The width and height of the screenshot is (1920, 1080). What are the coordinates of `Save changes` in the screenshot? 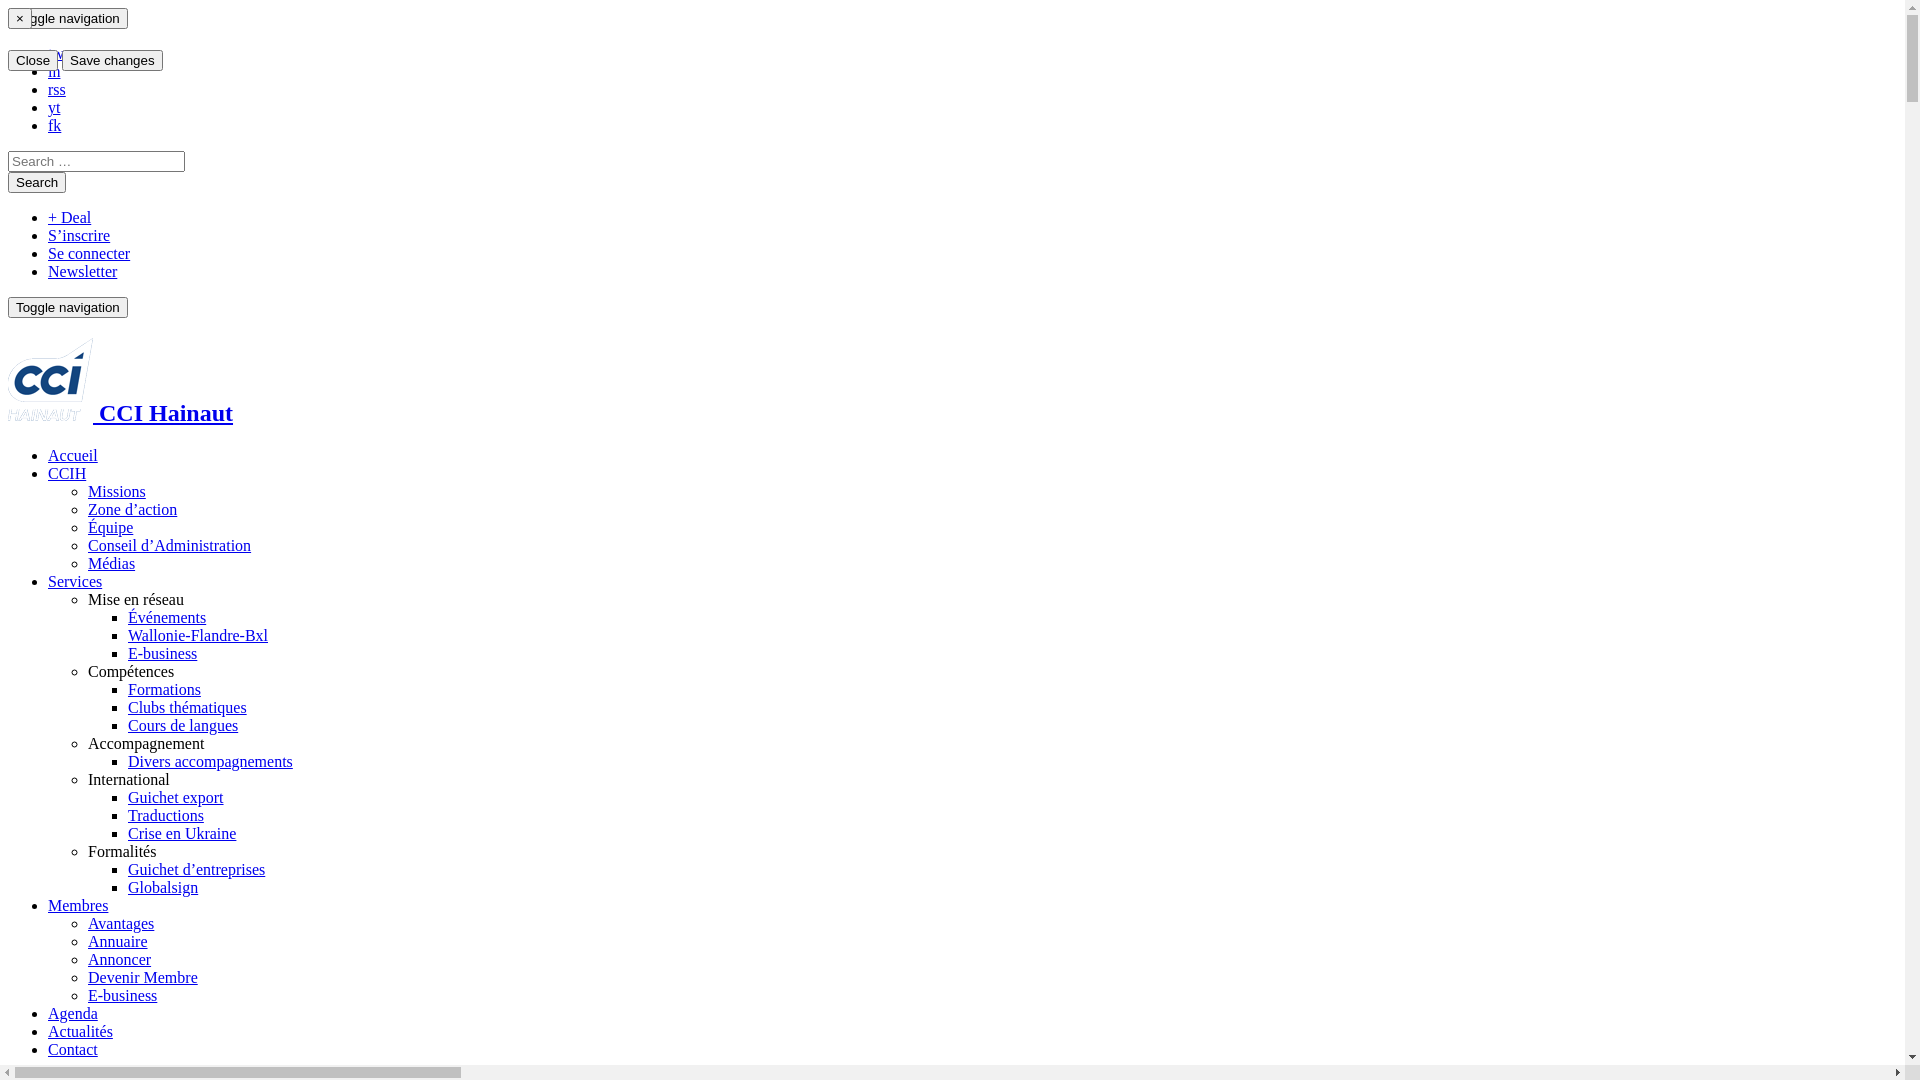 It's located at (112, 60).